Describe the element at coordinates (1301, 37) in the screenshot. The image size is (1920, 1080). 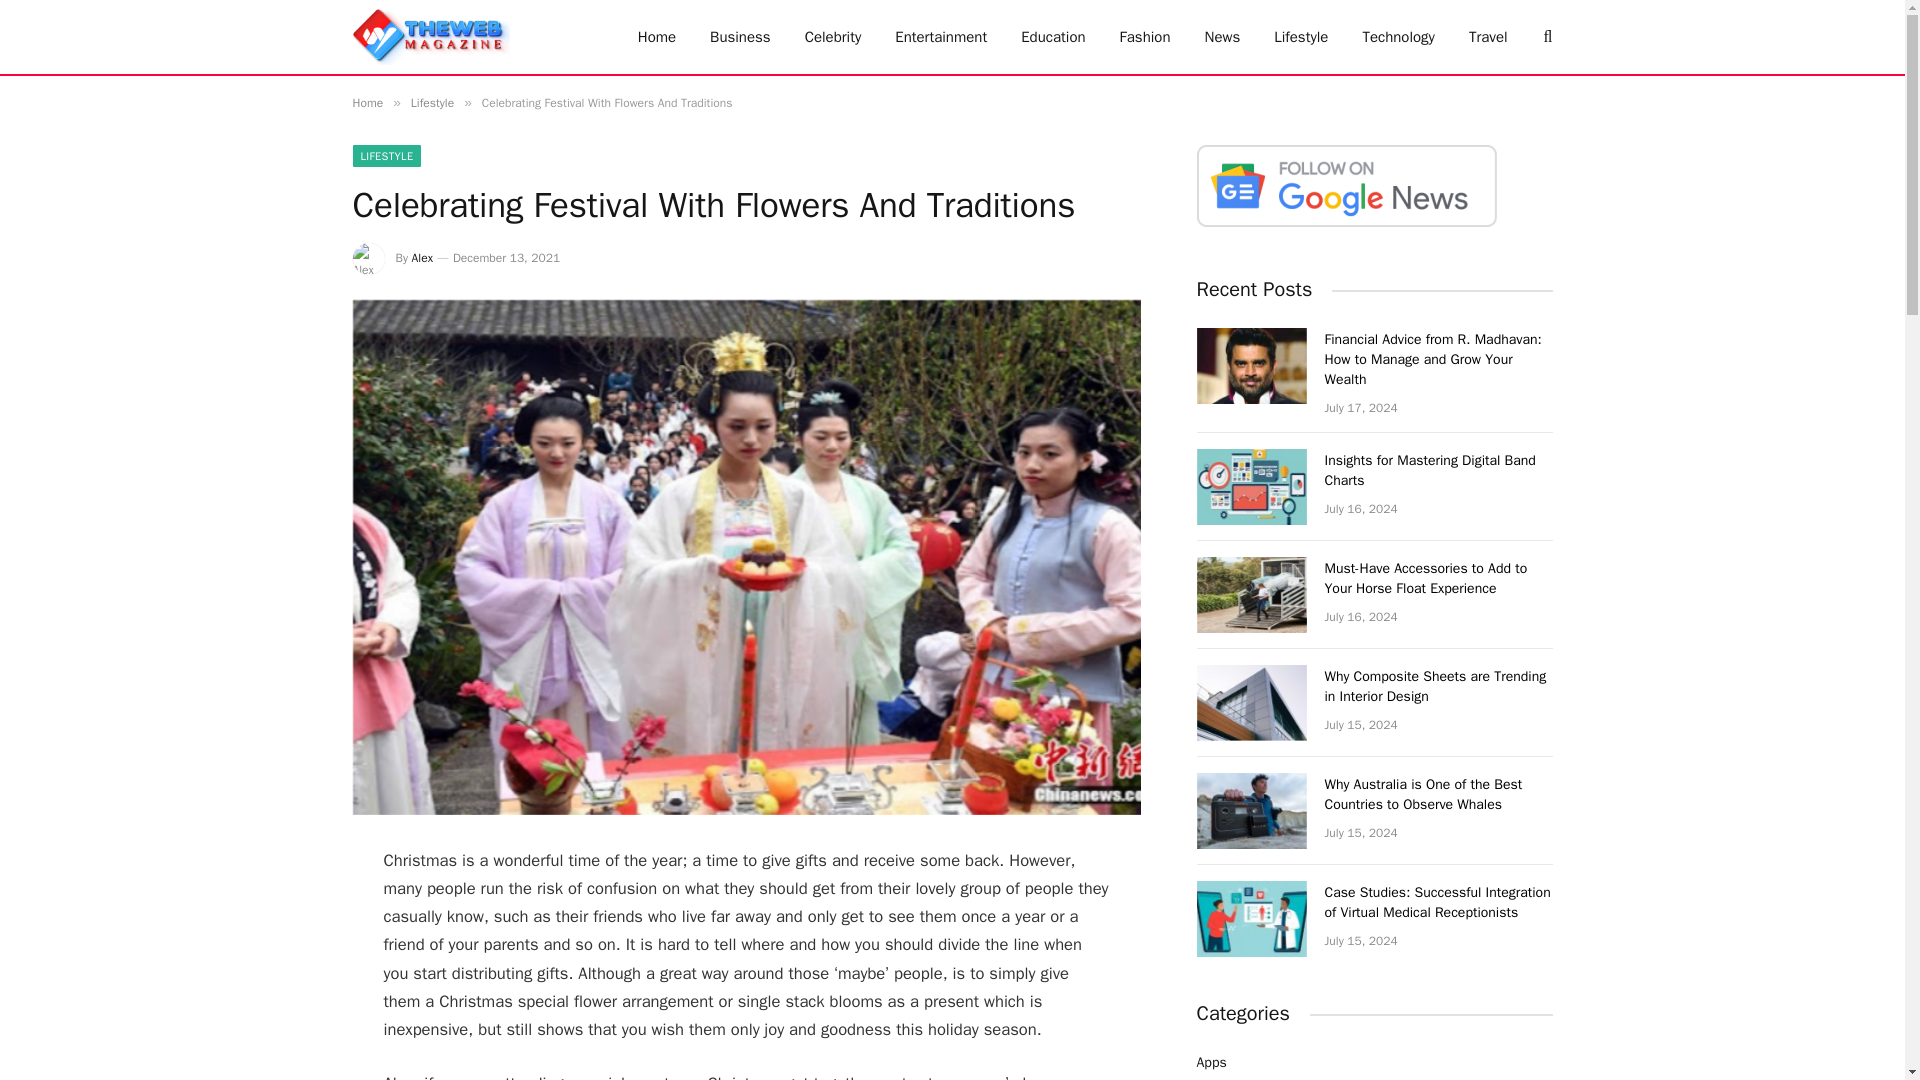
I see `Lifestyle` at that location.